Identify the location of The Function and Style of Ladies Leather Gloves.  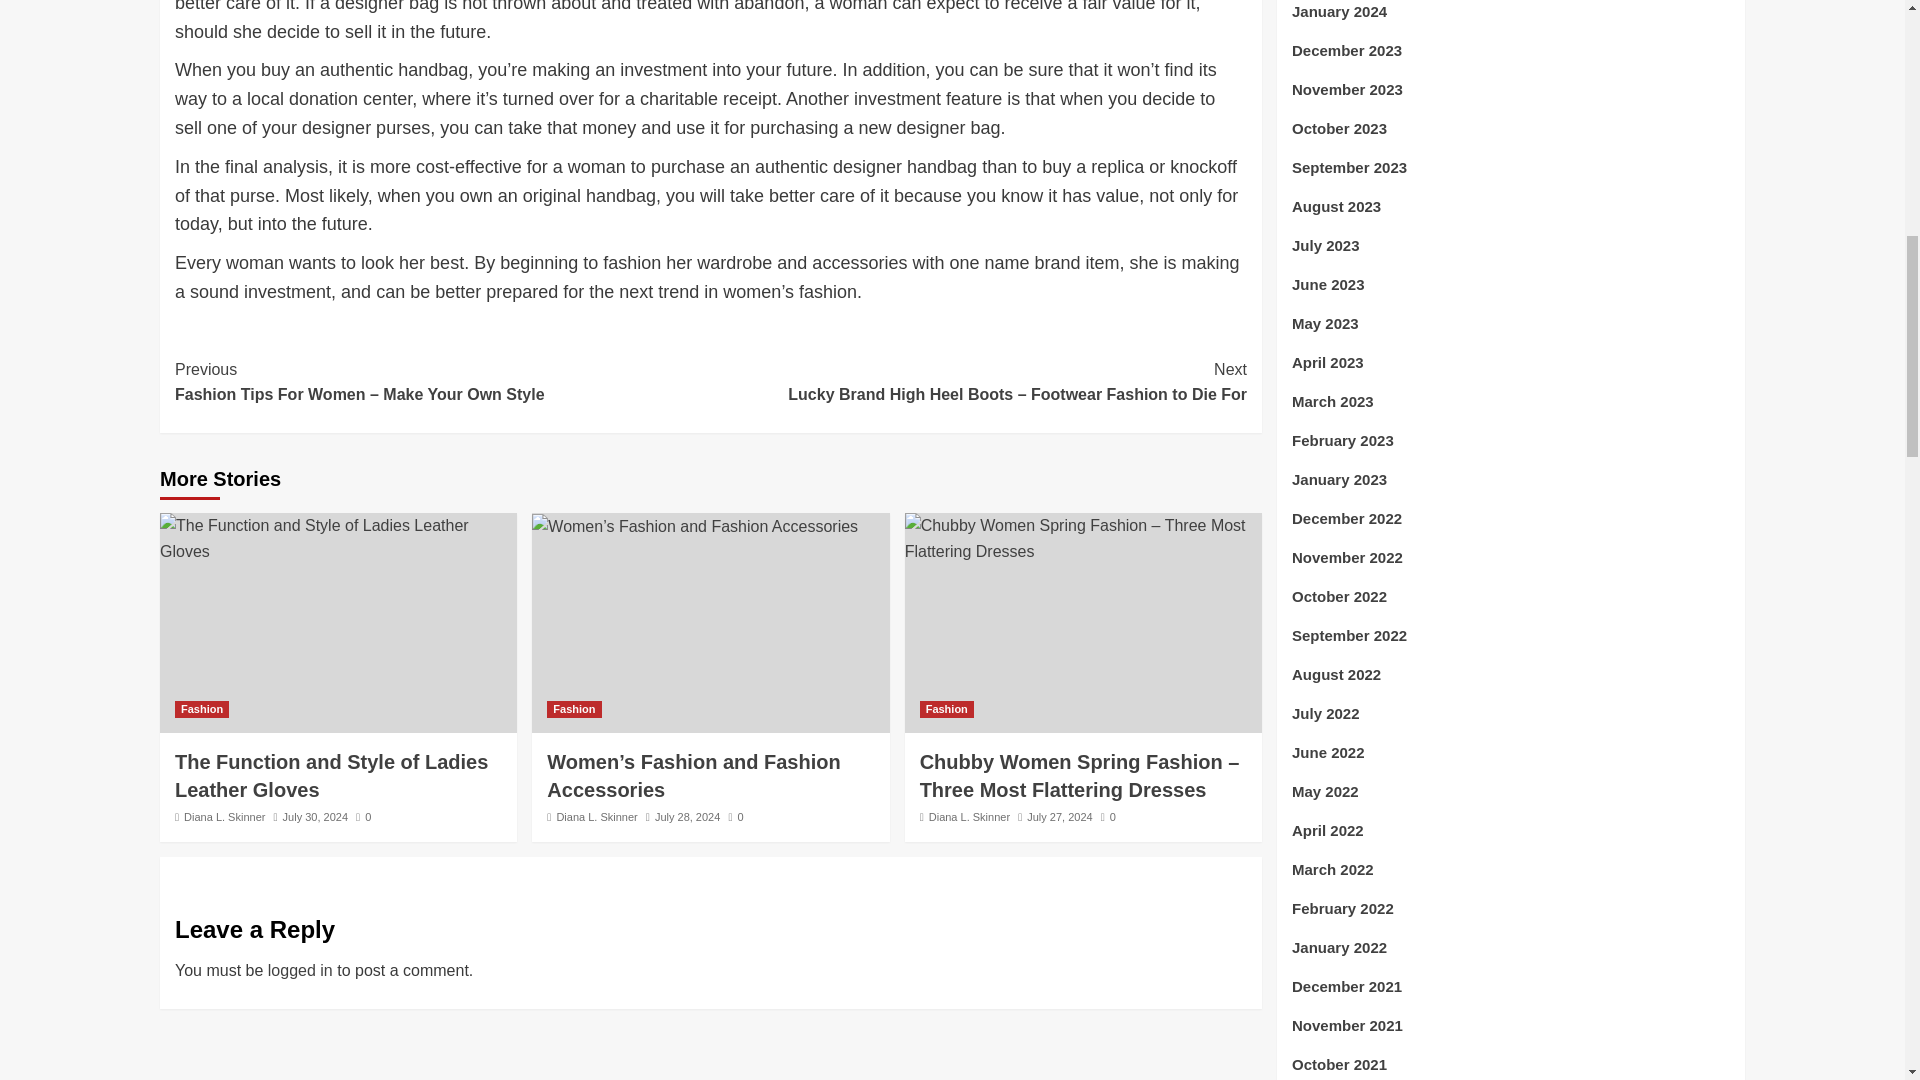
(330, 776).